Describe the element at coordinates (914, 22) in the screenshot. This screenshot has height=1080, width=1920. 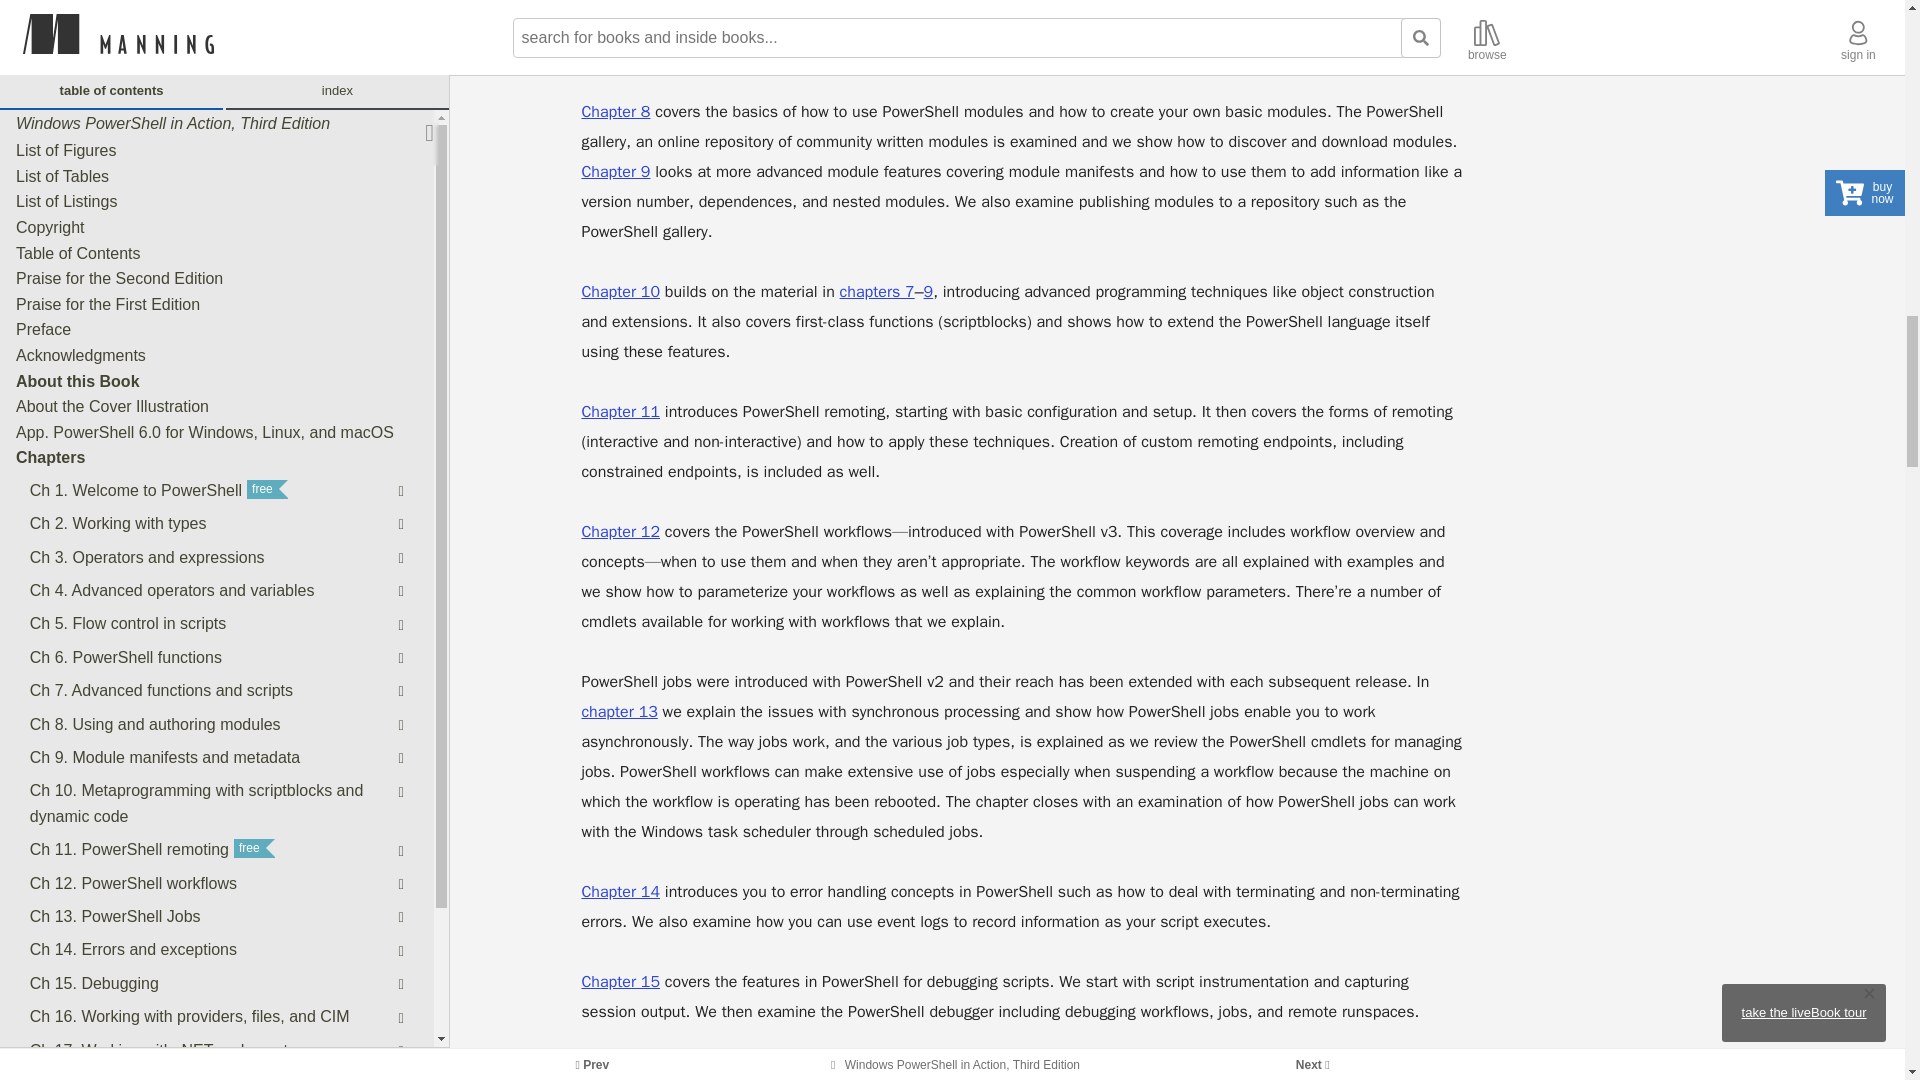
I see `chapter 6` at that location.